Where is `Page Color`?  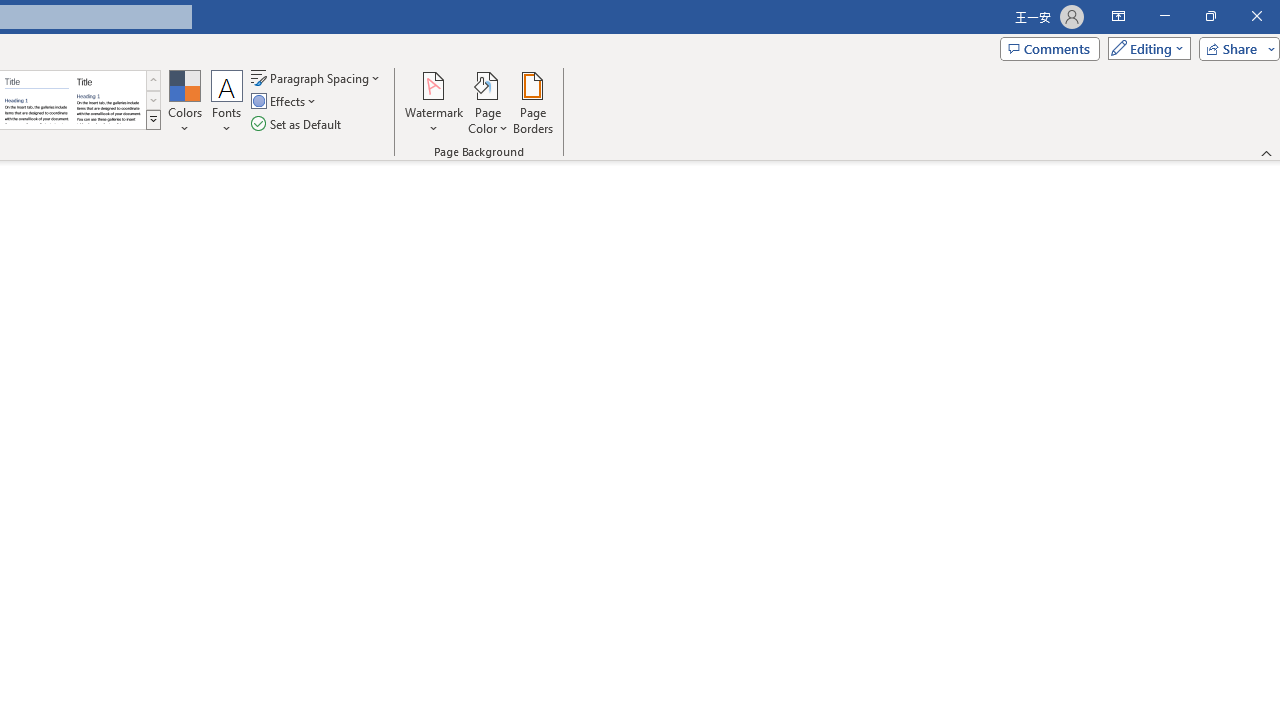 Page Color is located at coordinates (488, 102).